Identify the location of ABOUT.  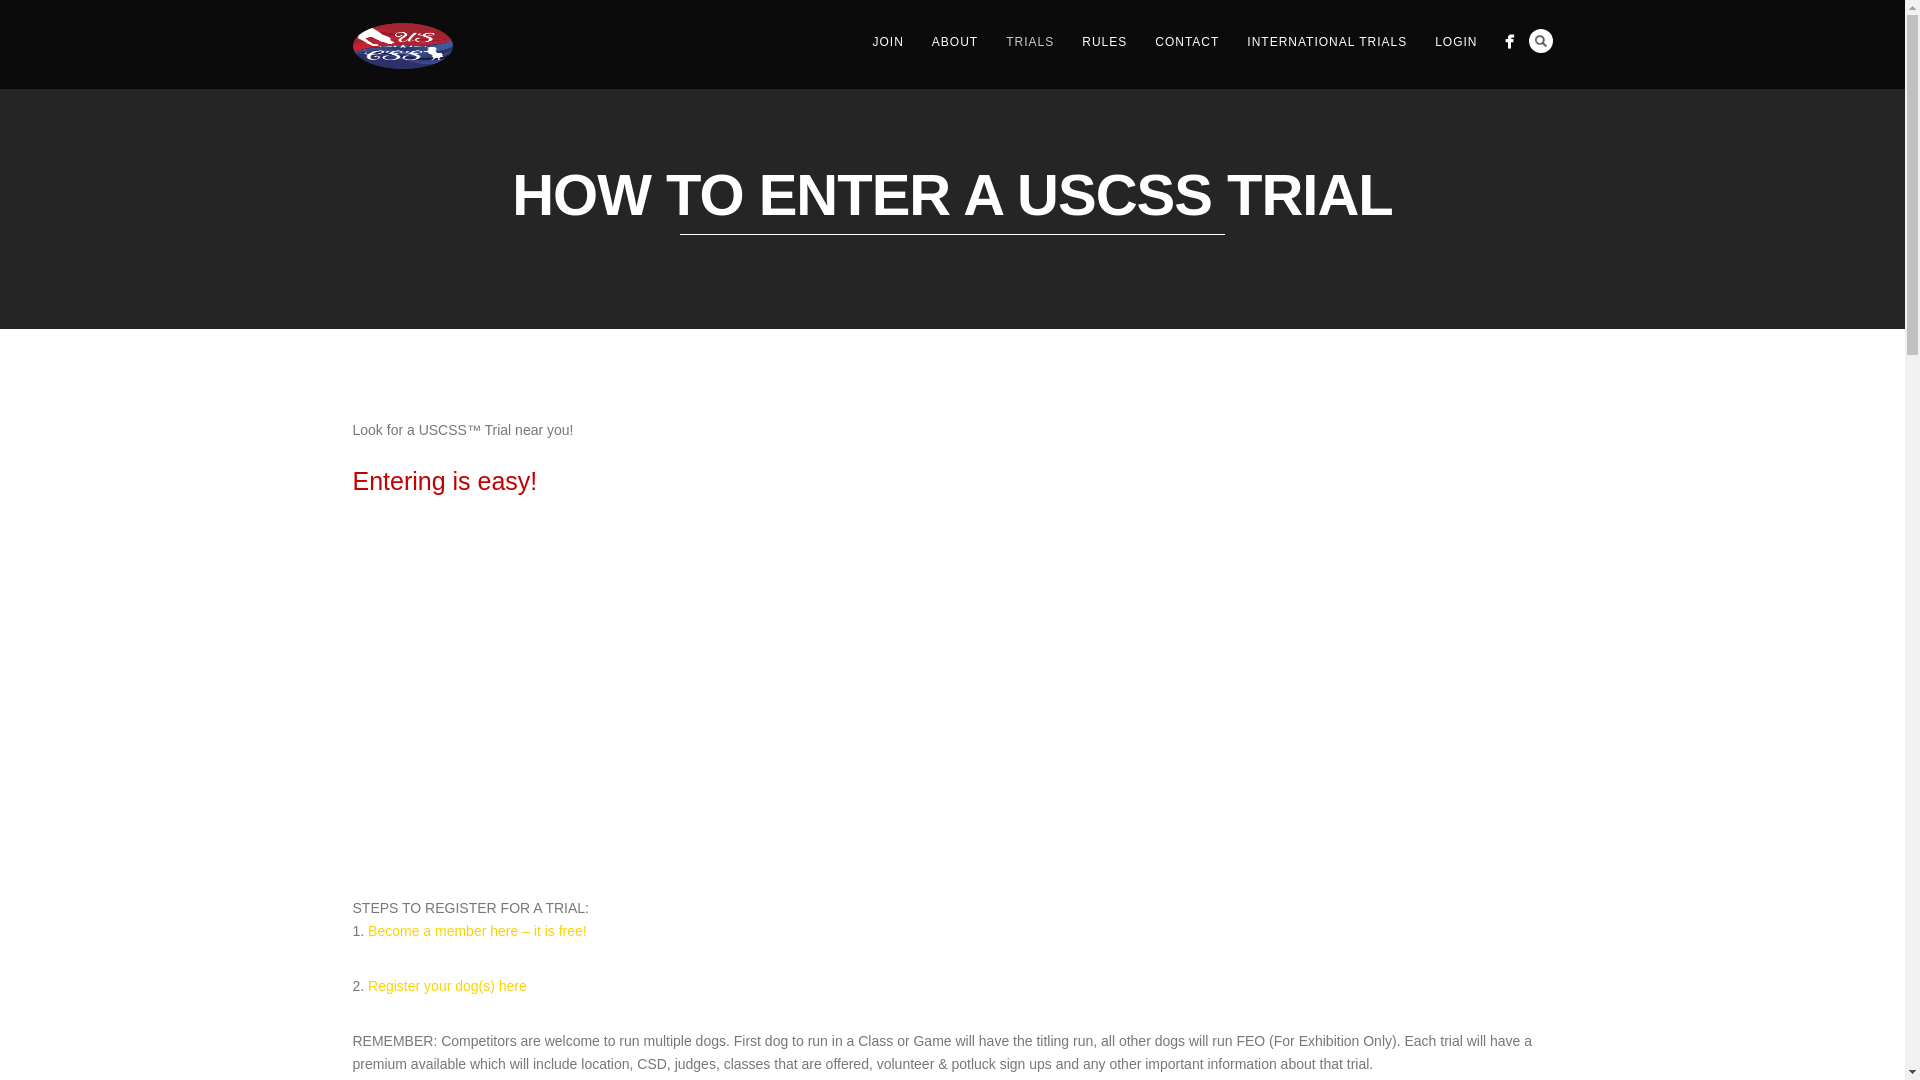
(954, 42).